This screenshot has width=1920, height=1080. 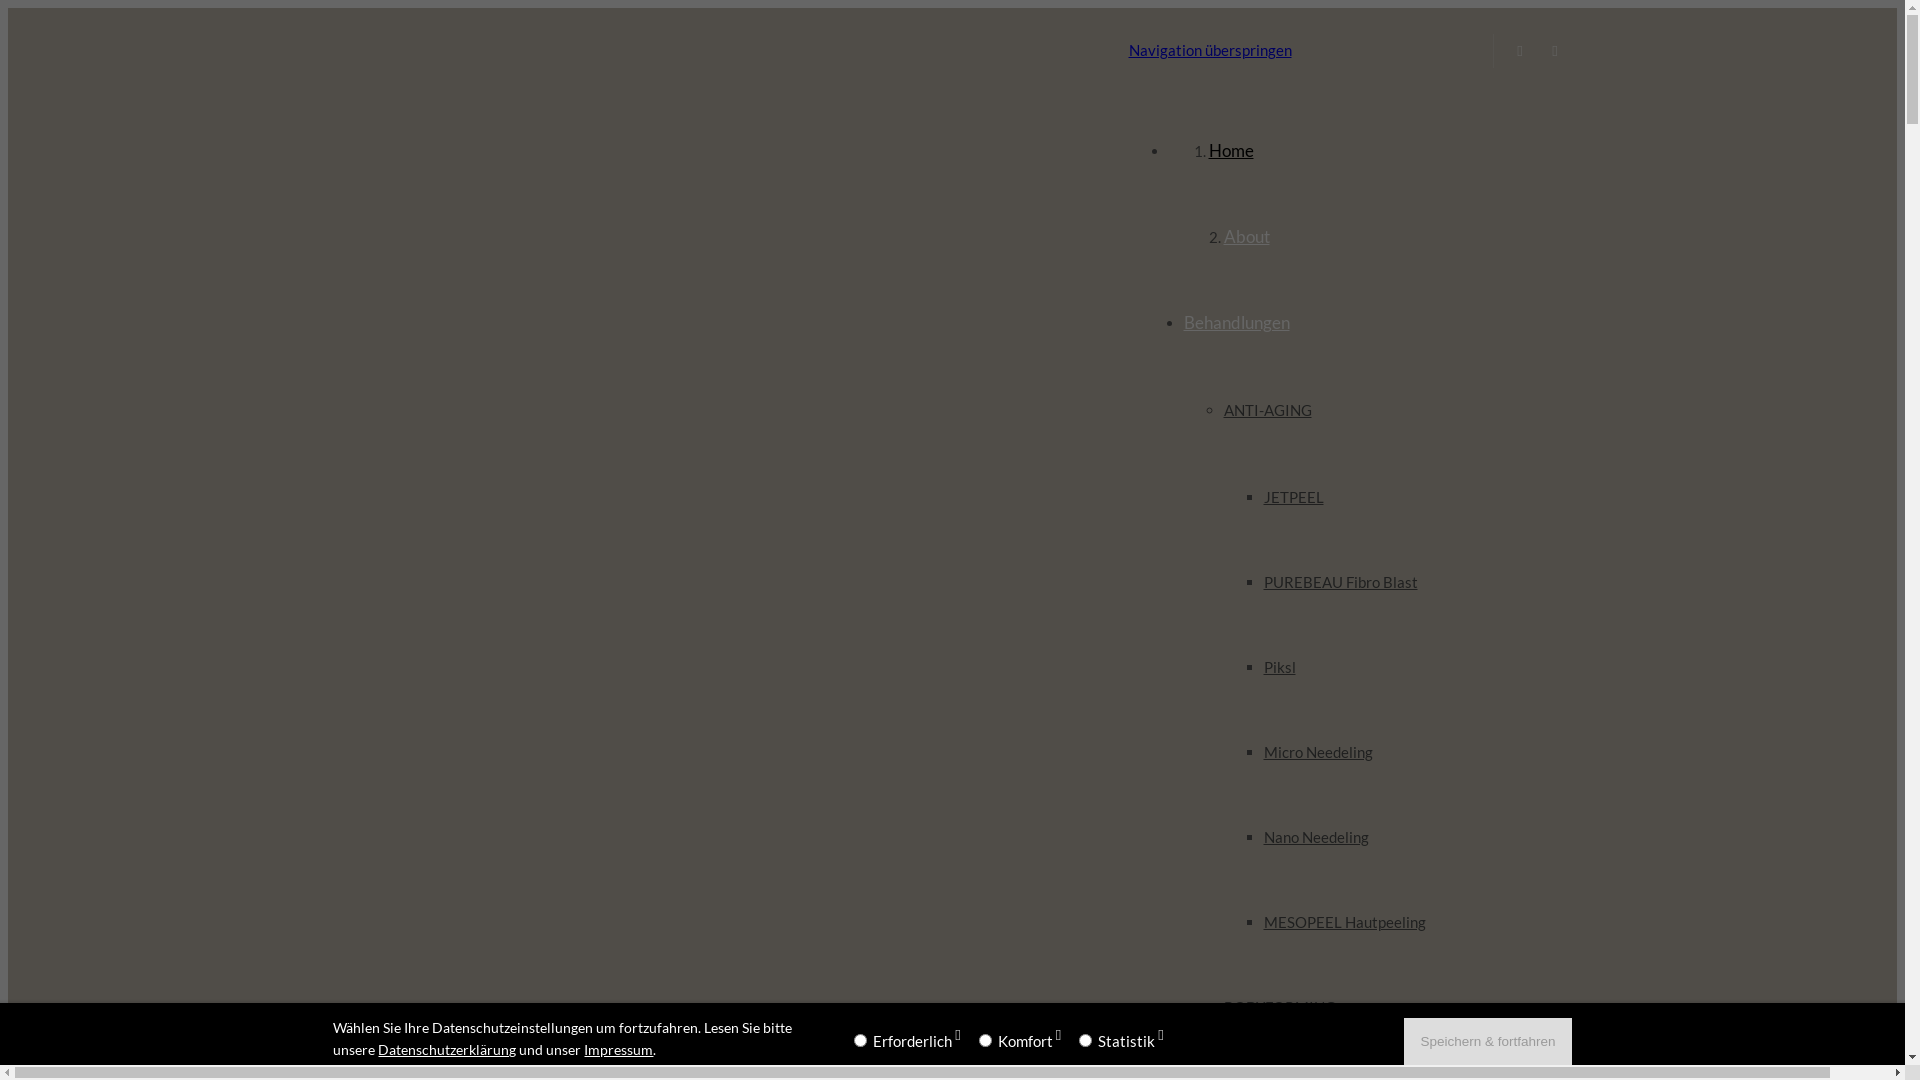 What do you see at coordinates (1294, 497) in the screenshot?
I see `JETPEEL` at bounding box center [1294, 497].